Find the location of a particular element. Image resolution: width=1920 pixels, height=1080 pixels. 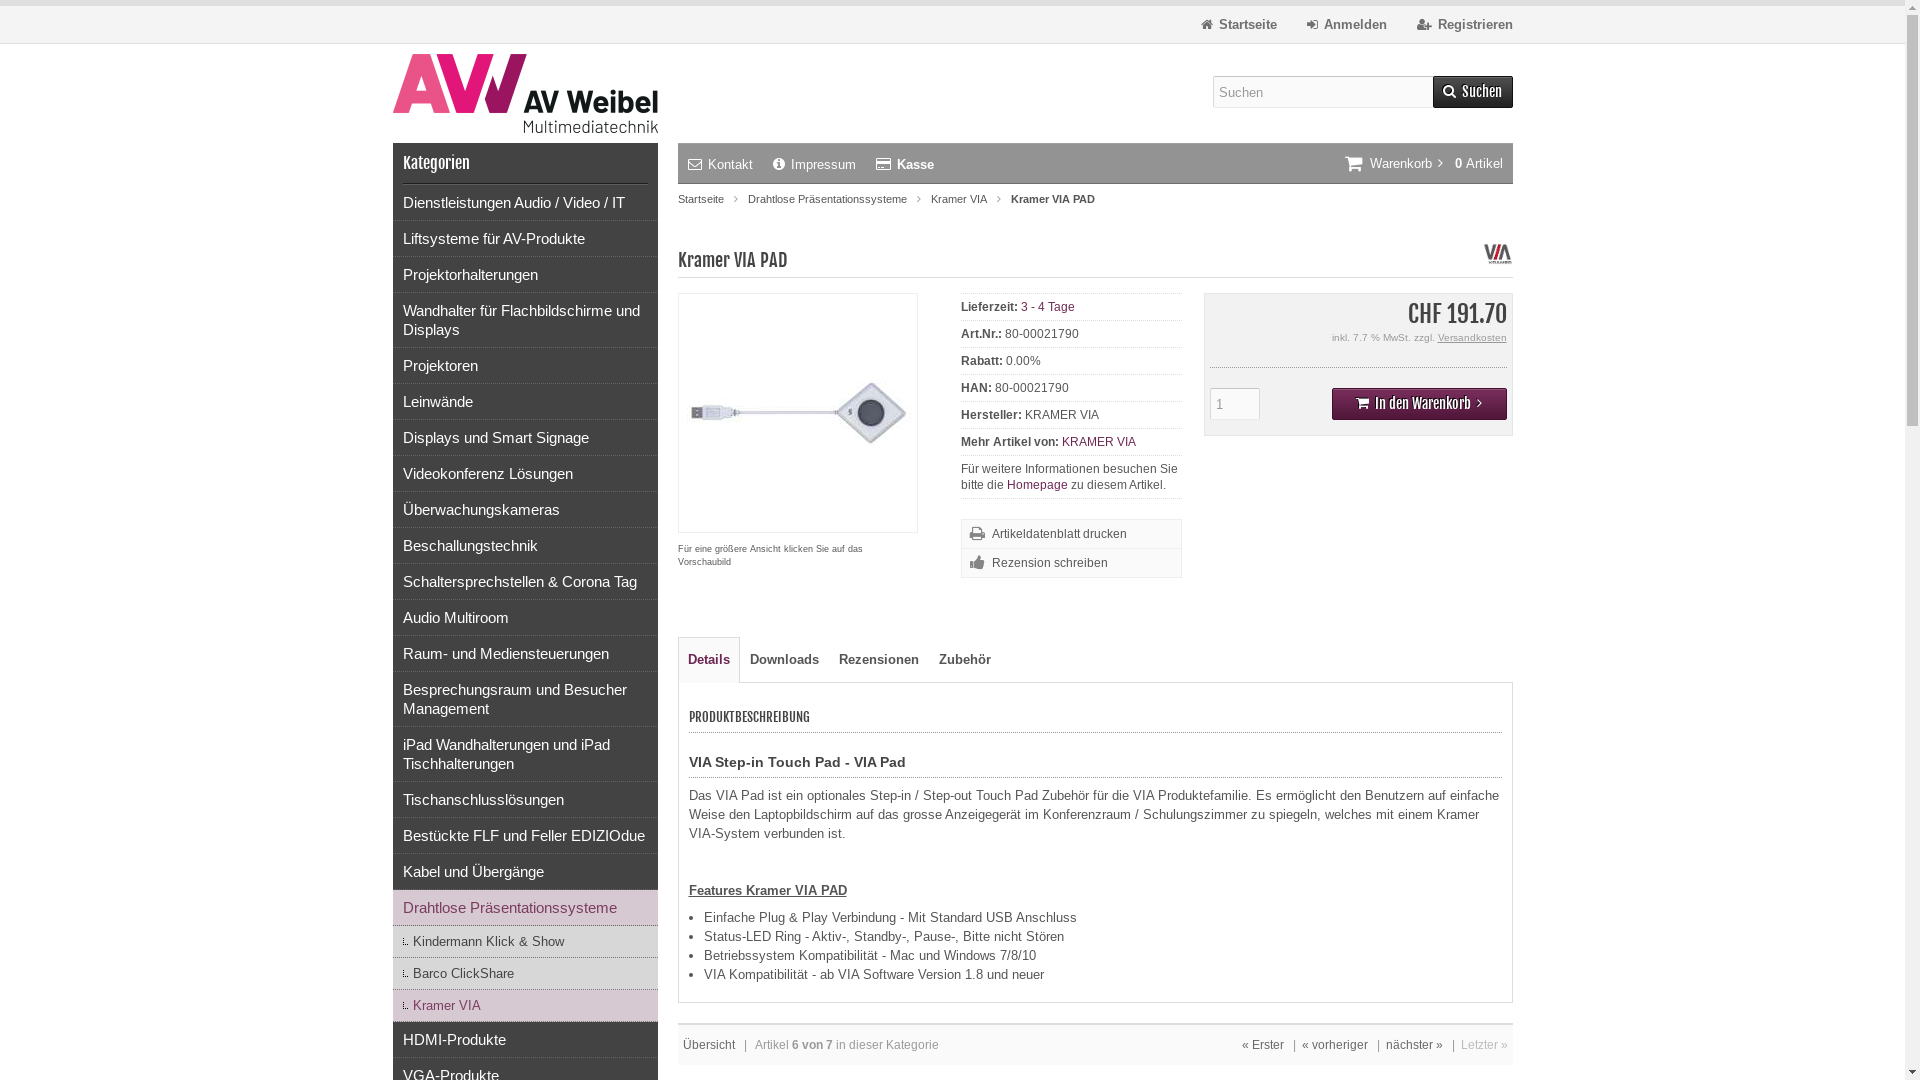

3 - 4 Tage is located at coordinates (1048, 307).